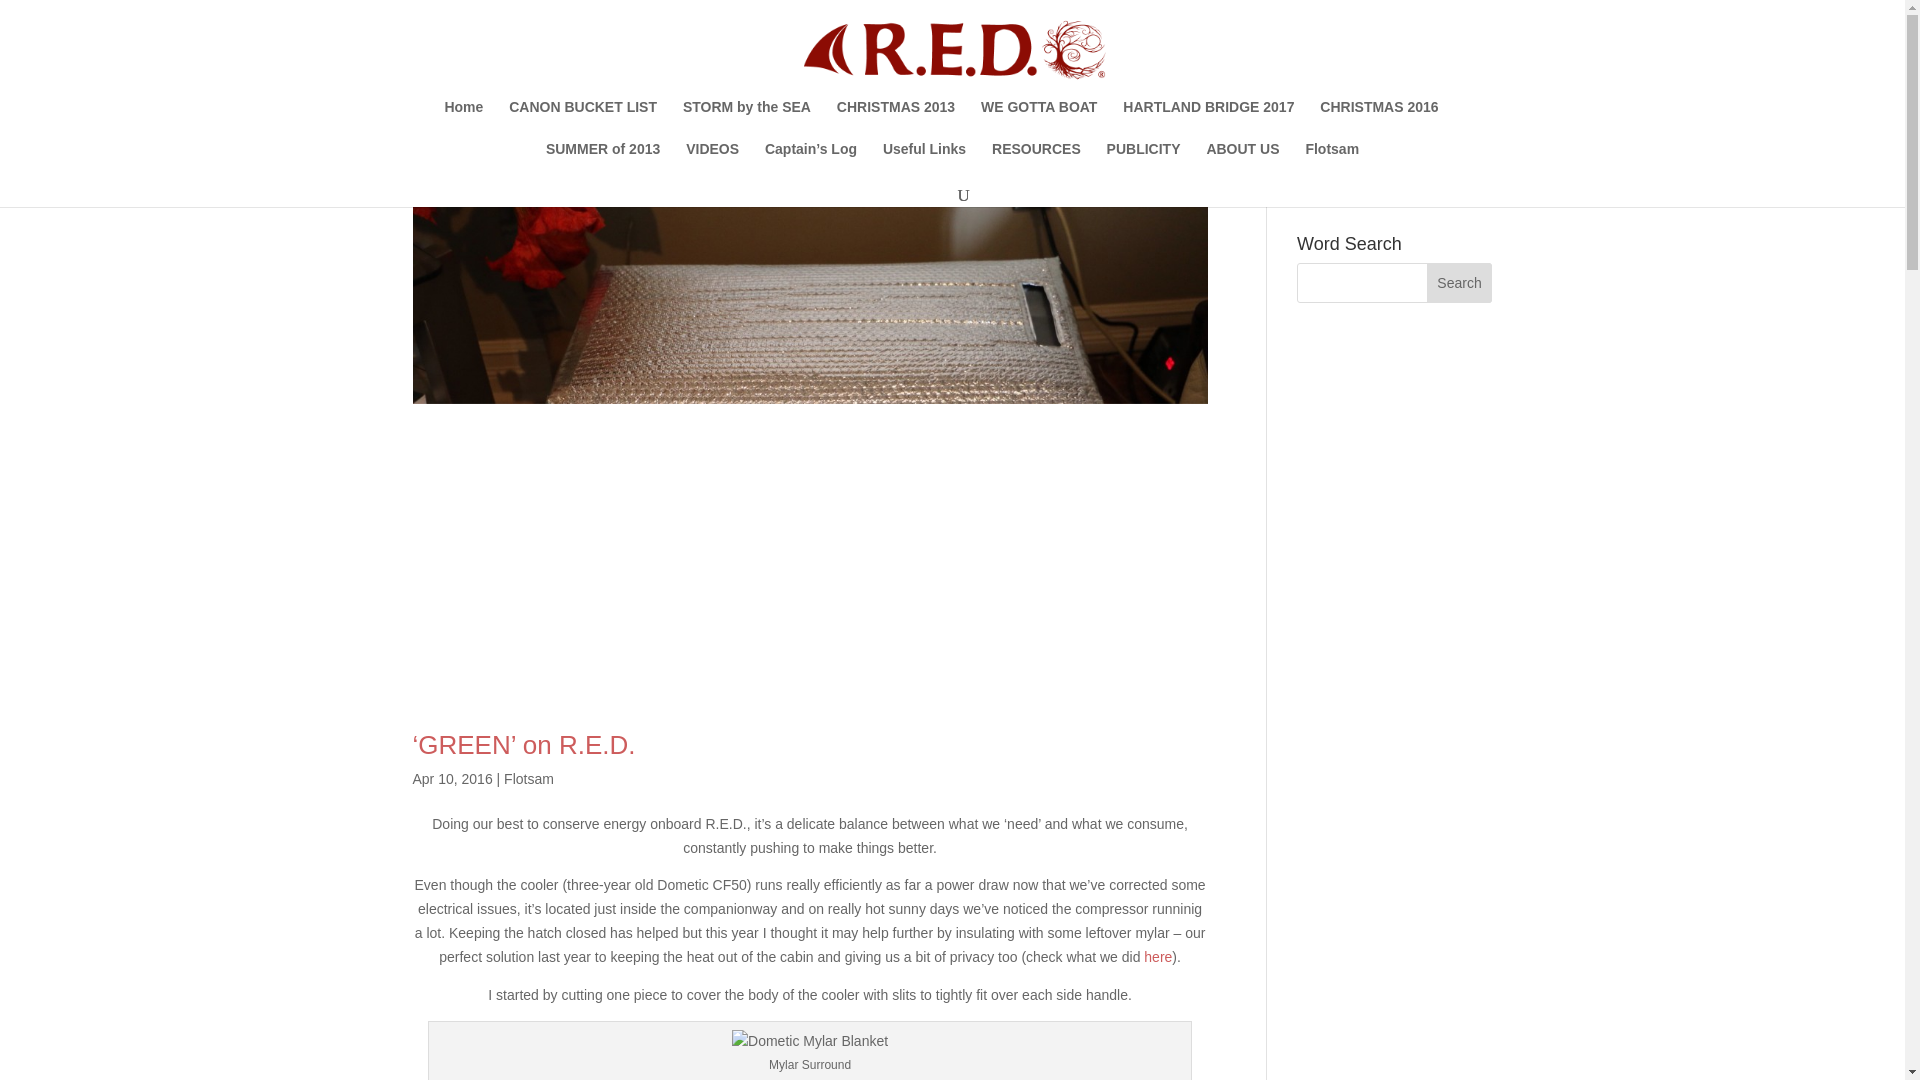 Image resolution: width=1920 pixels, height=1080 pixels. I want to click on WE GOTTA BOAT, so click(1038, 120).